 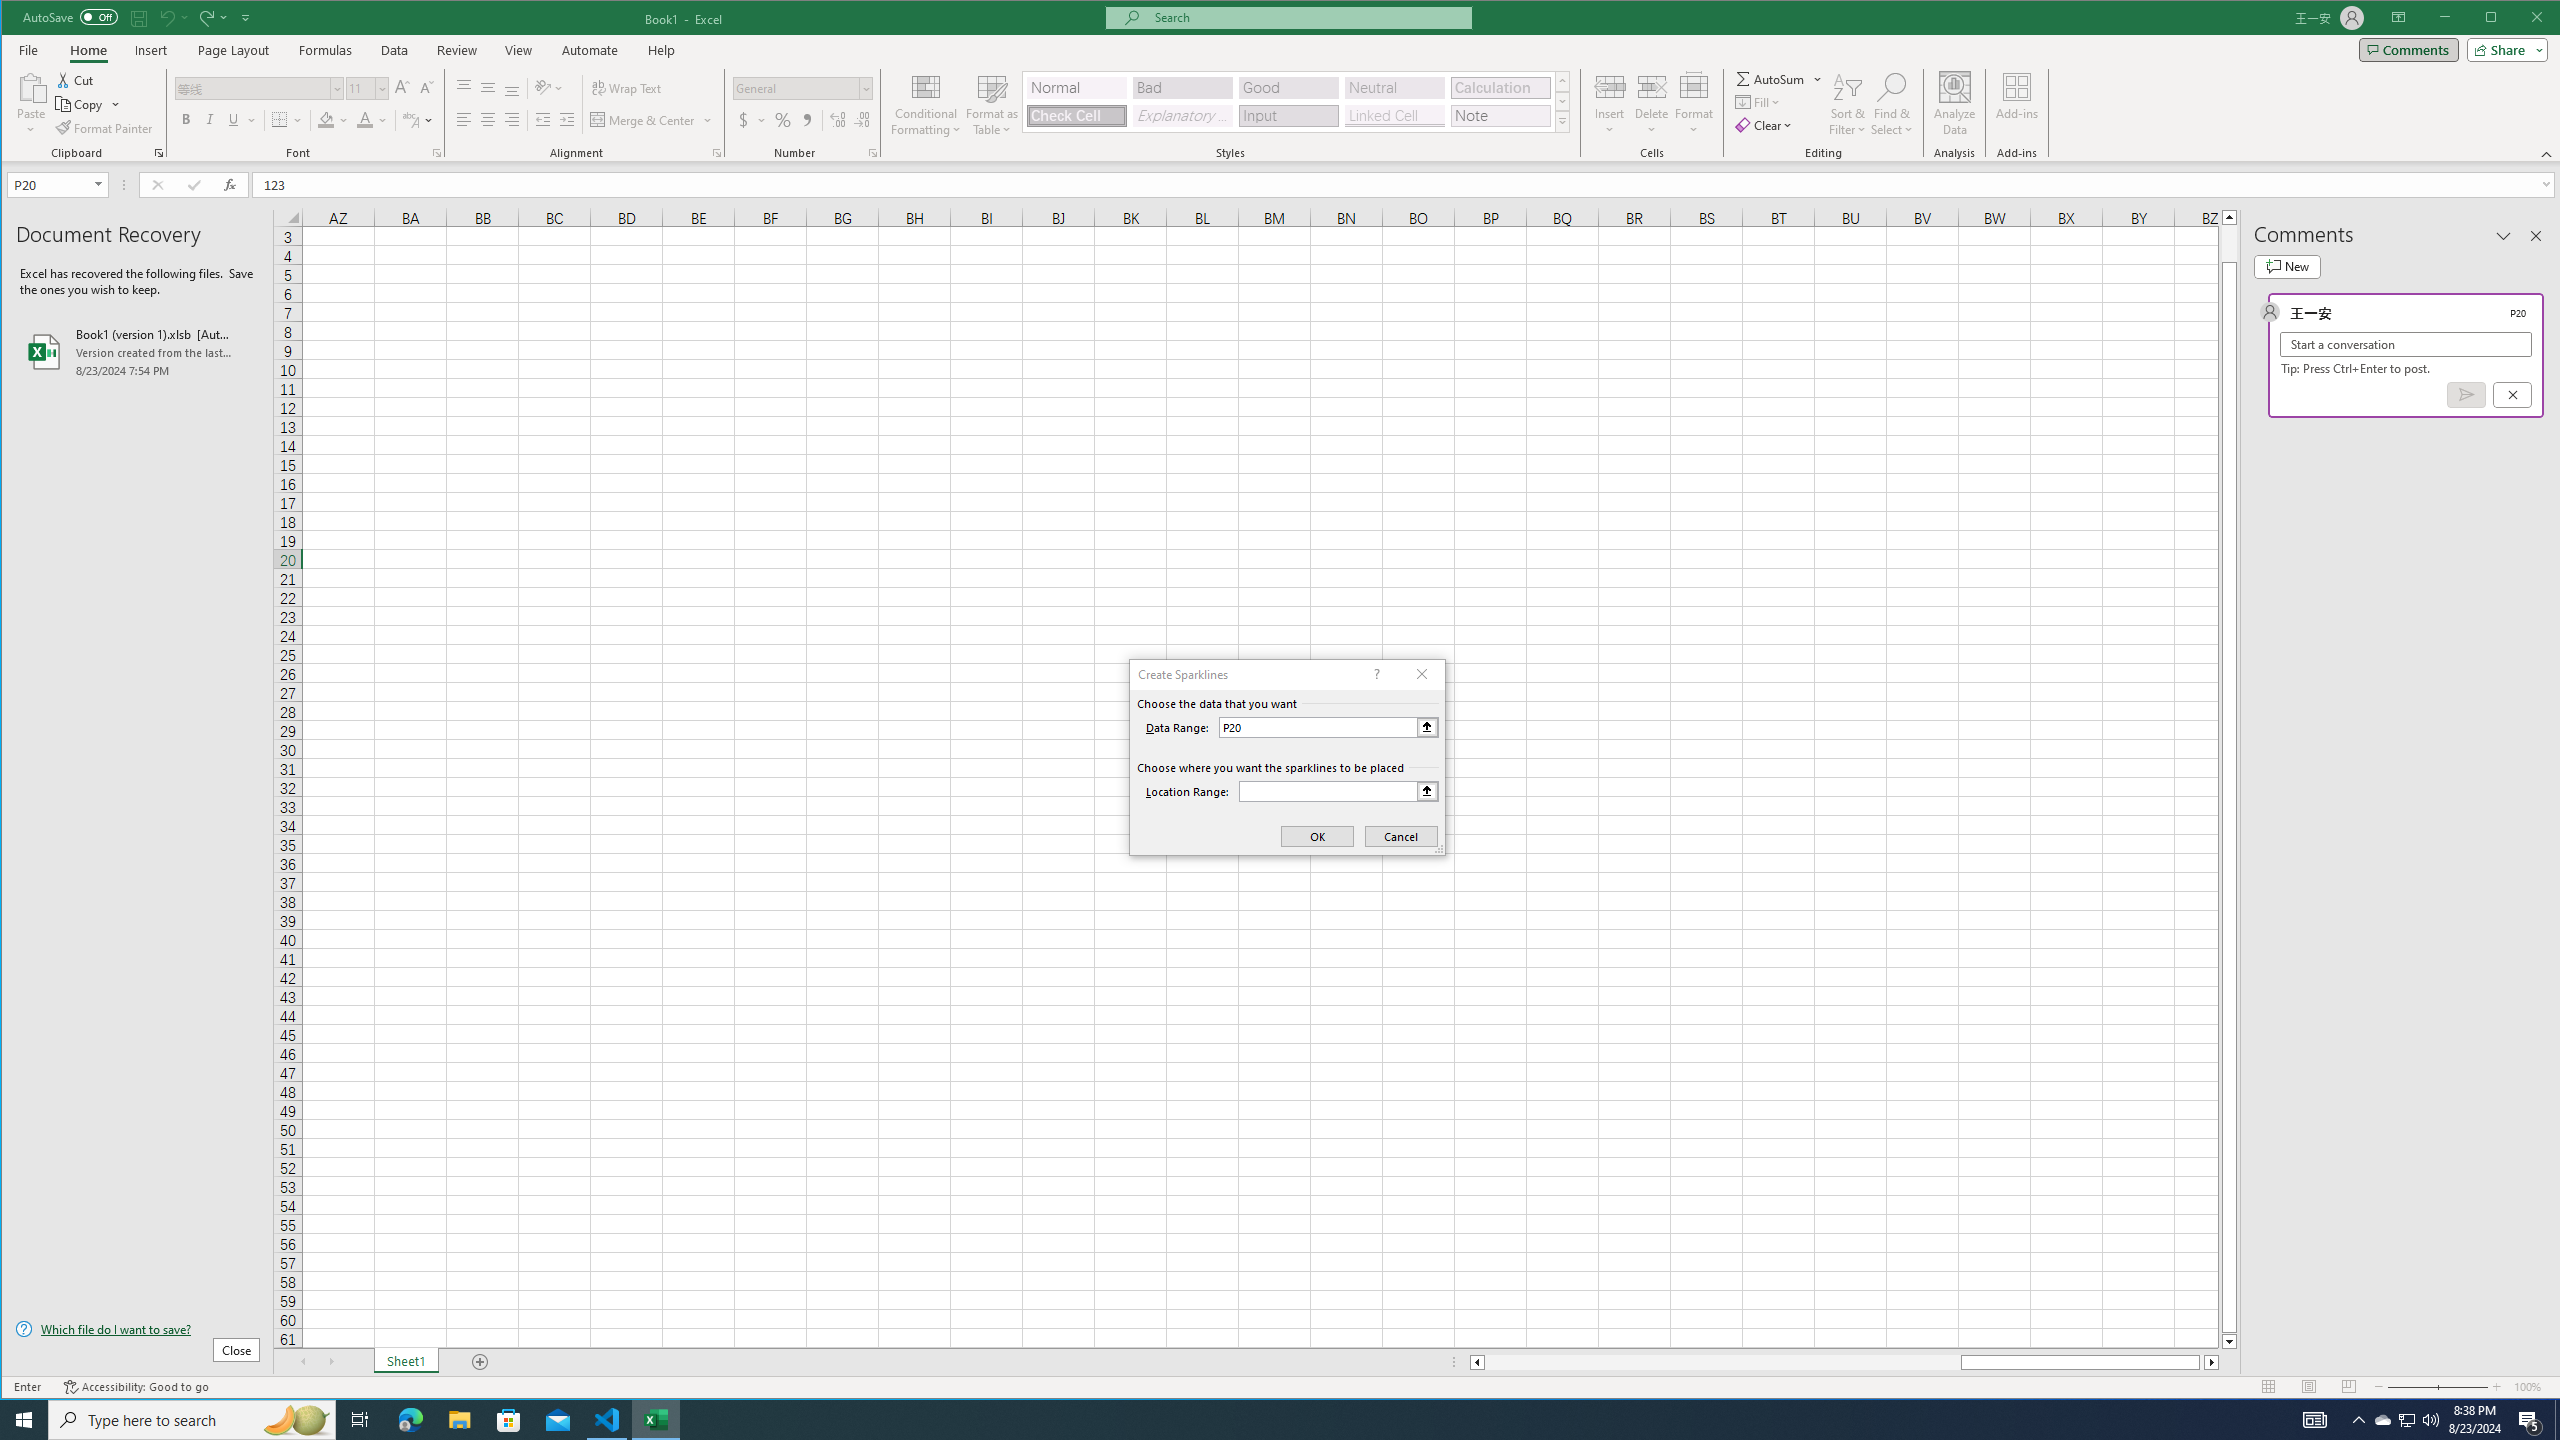 What do you see at coordinates (1694, 104) in the screenshot?
I see `Format` at bounding box center [1694, 104].